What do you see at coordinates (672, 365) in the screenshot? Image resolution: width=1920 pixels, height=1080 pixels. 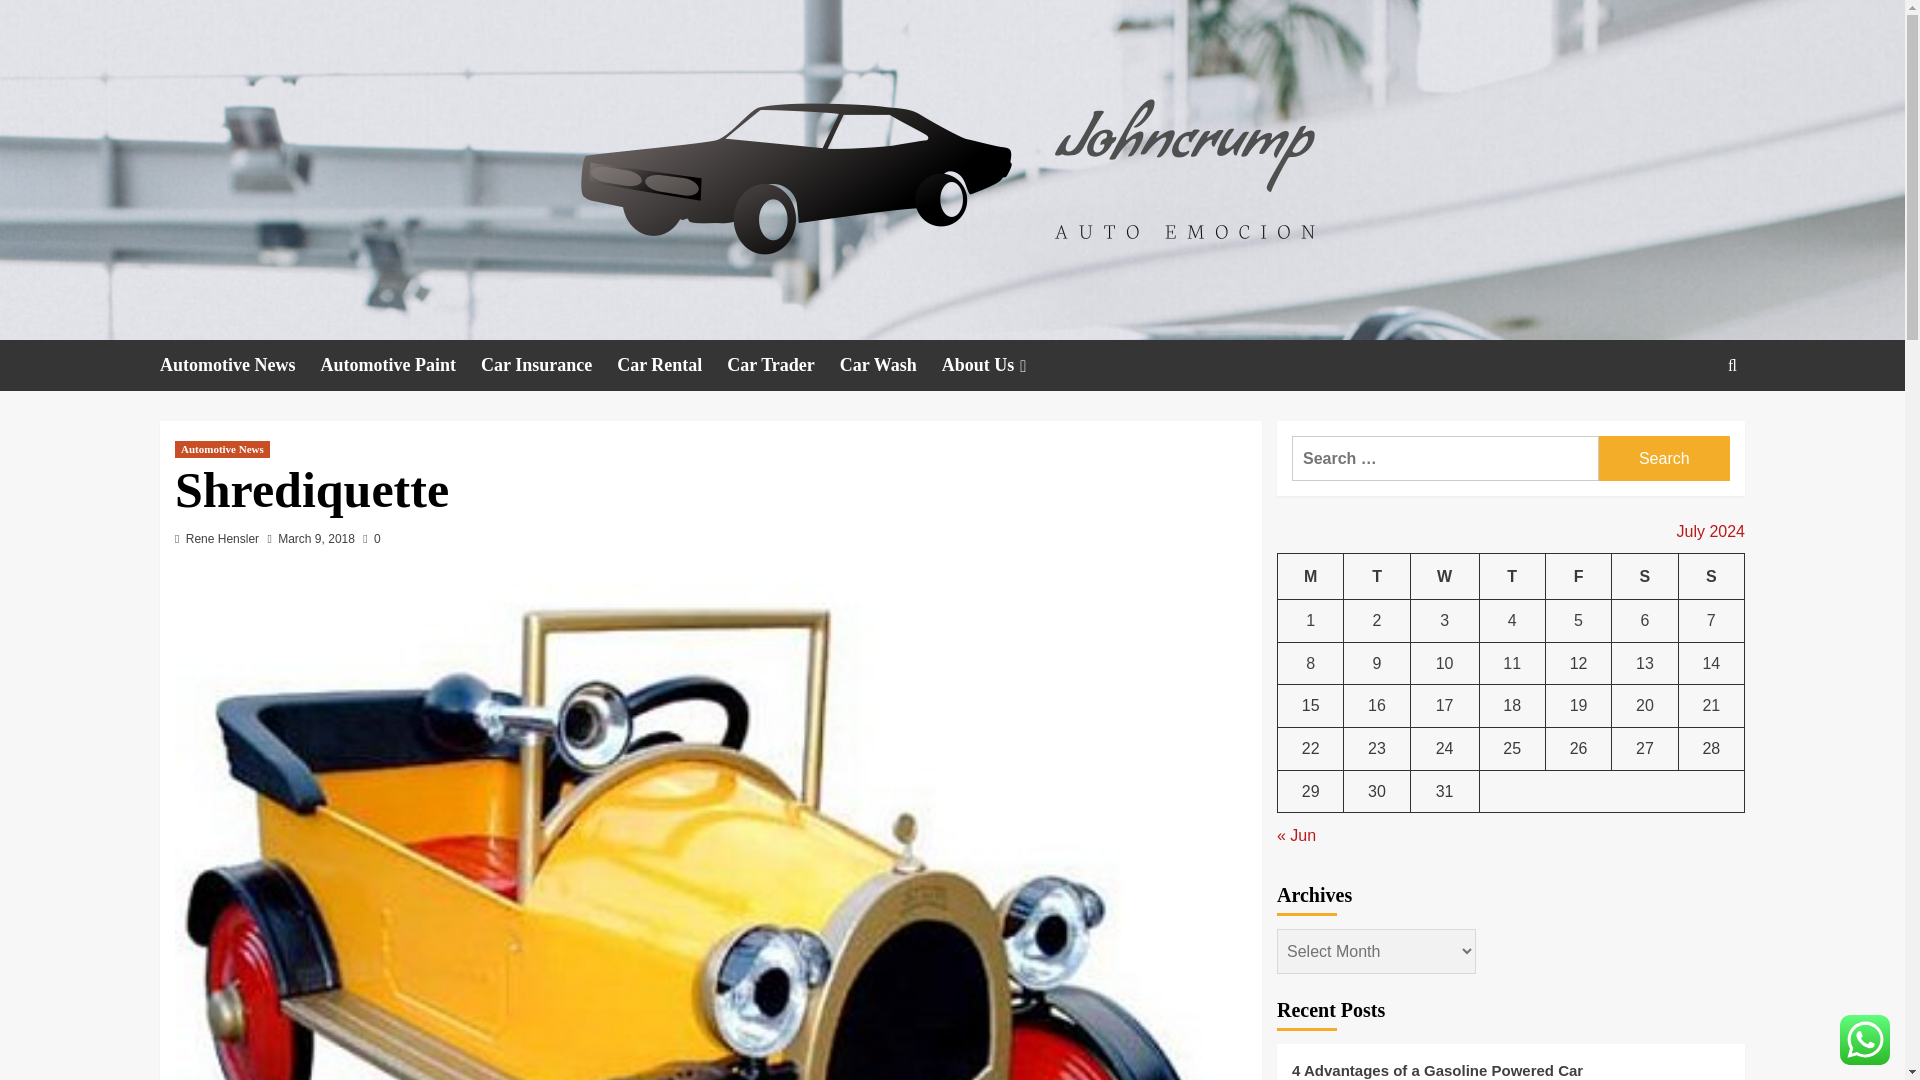 I see `Car Rental` at bounding box center [672, 365].